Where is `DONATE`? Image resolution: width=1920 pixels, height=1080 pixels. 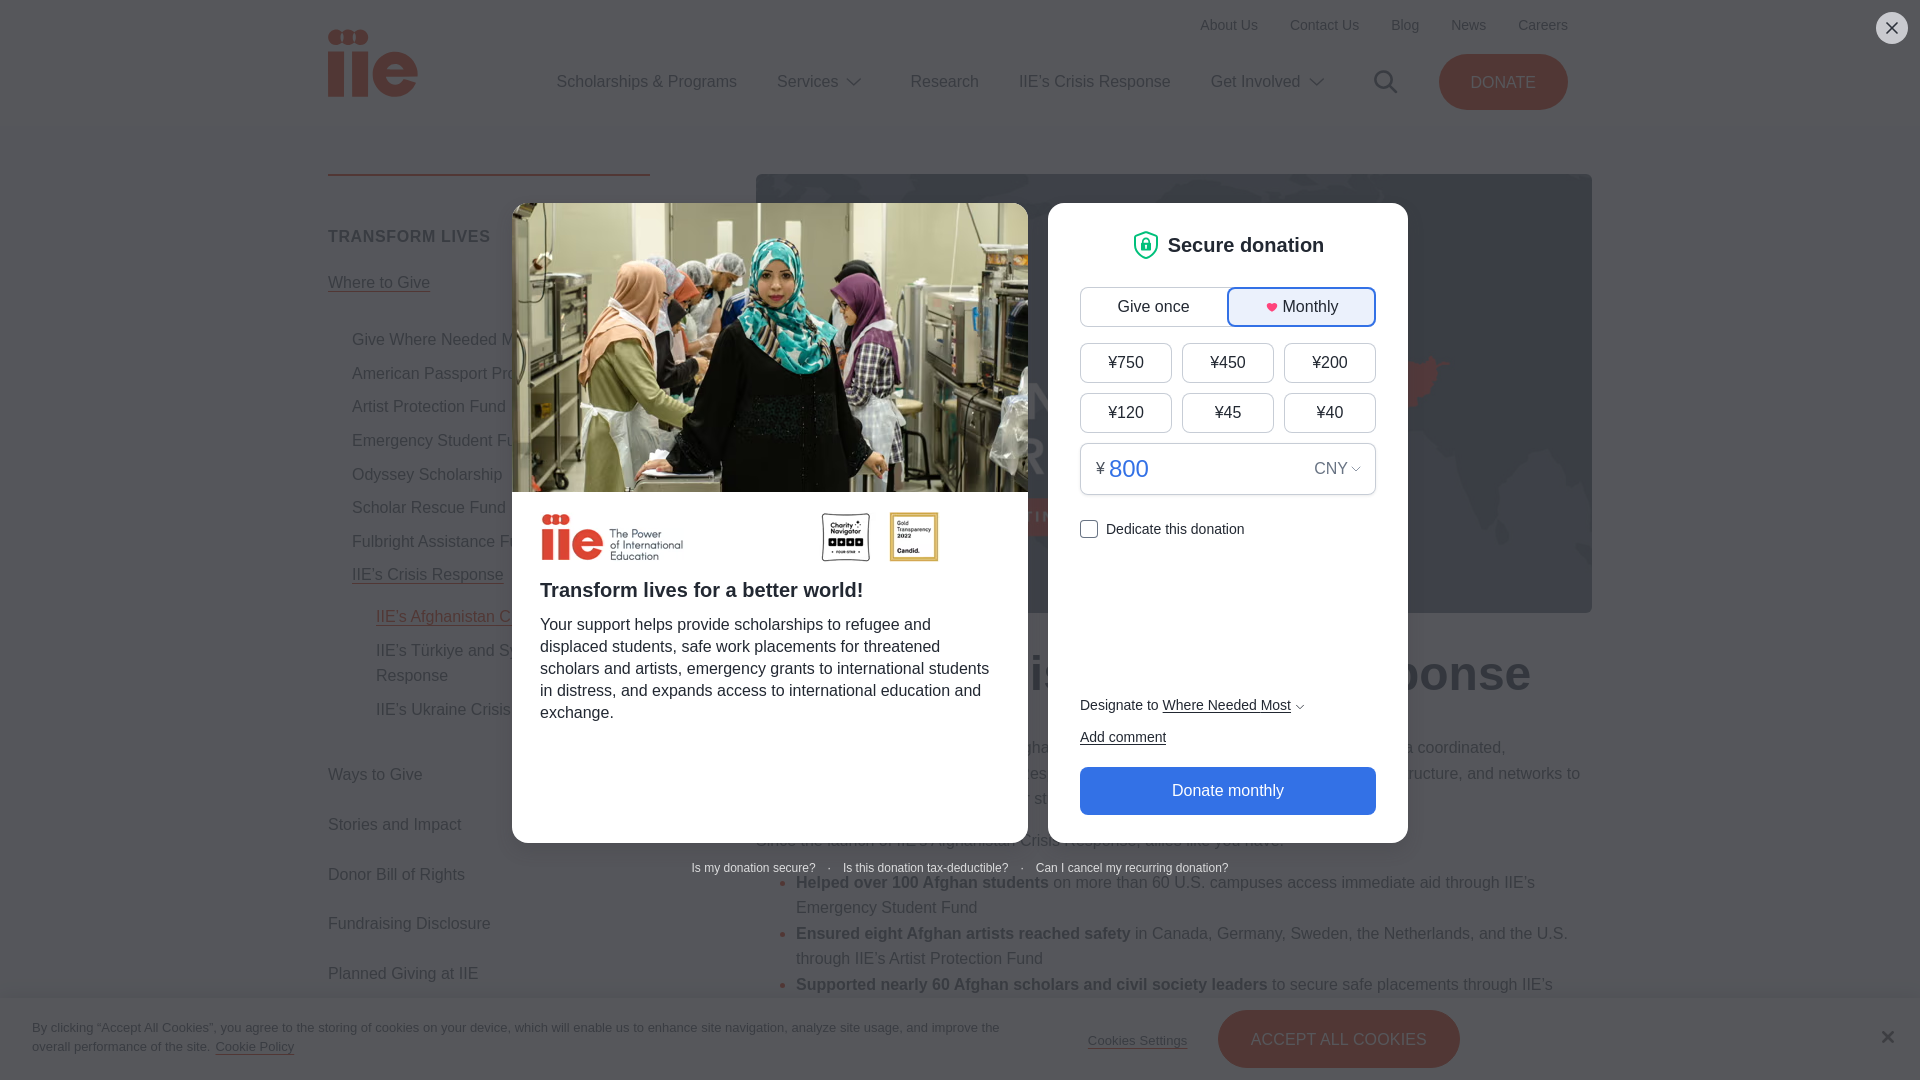
DONATE is located at coordinates (1503, 82).